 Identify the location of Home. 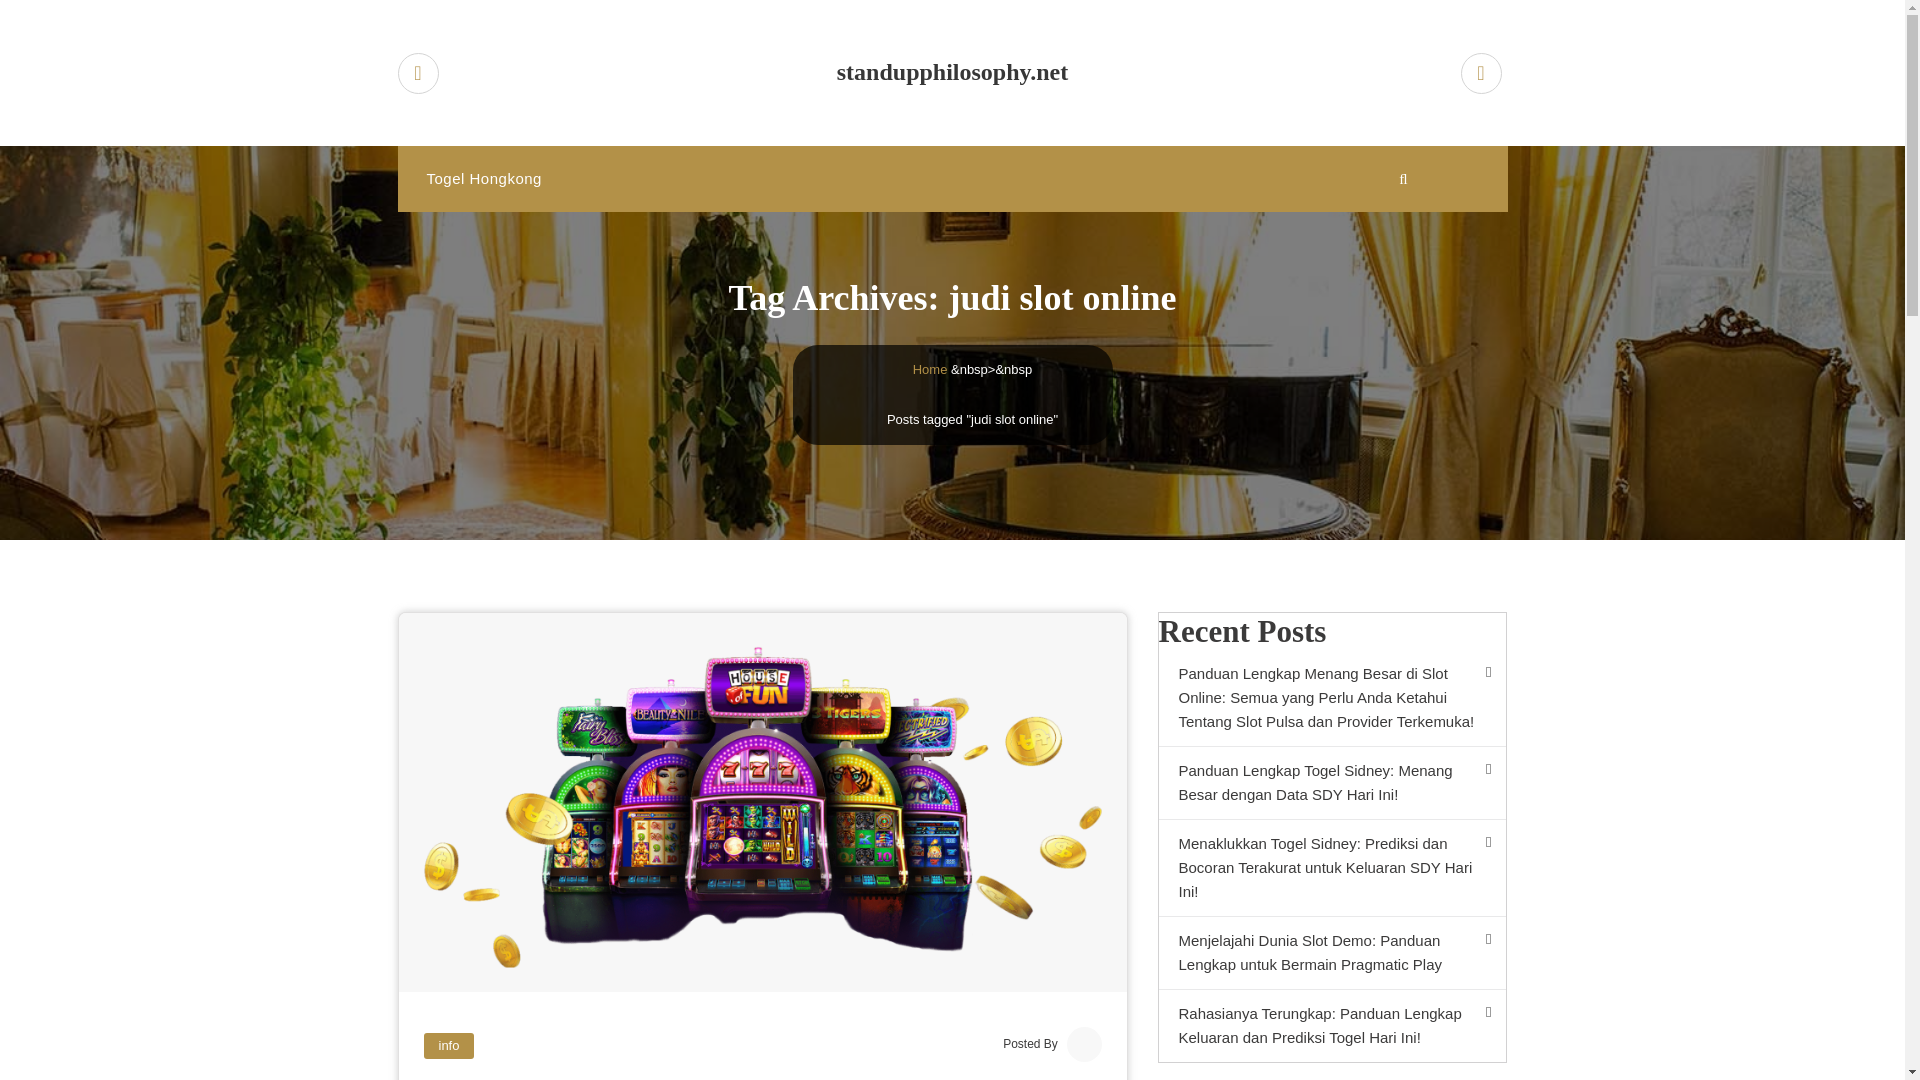
(930, 368).